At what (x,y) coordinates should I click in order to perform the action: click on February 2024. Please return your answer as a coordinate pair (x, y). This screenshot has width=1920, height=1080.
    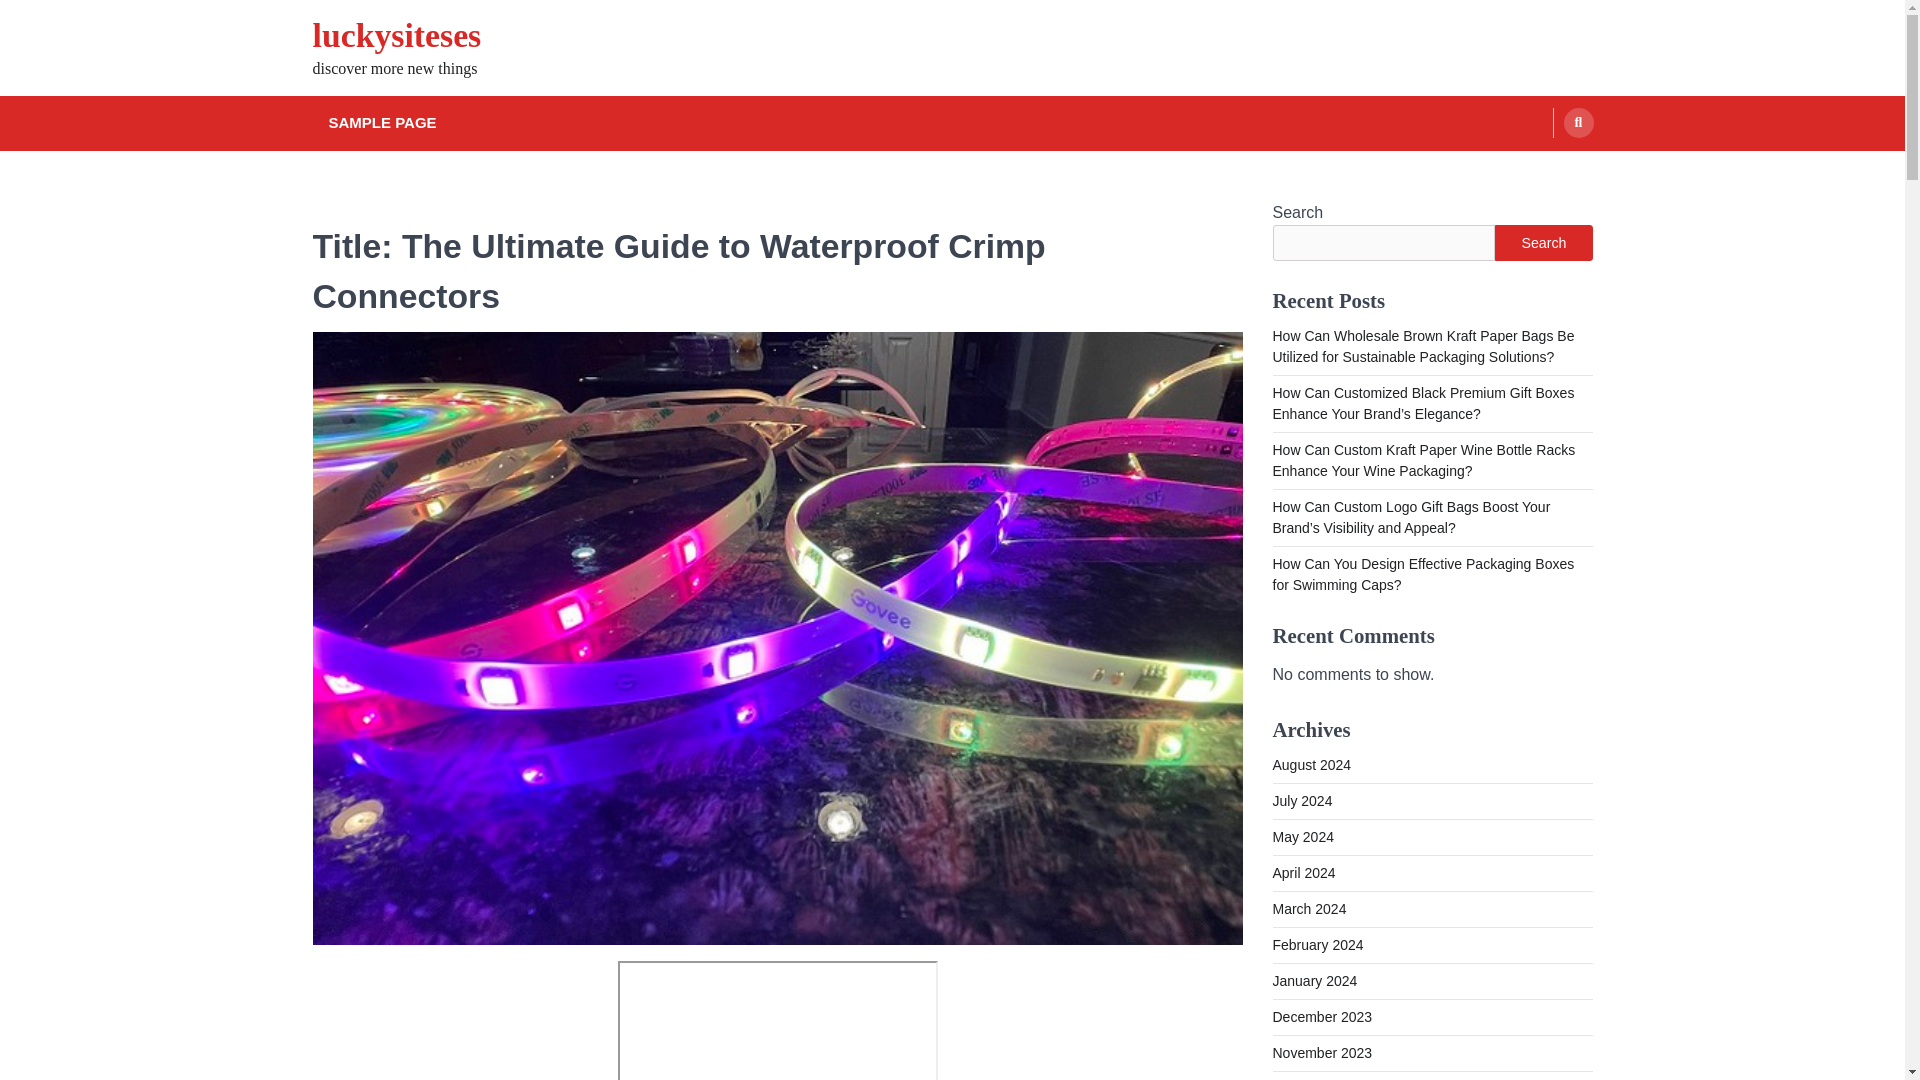
    Looking at the image, I should click on (1317, 944).